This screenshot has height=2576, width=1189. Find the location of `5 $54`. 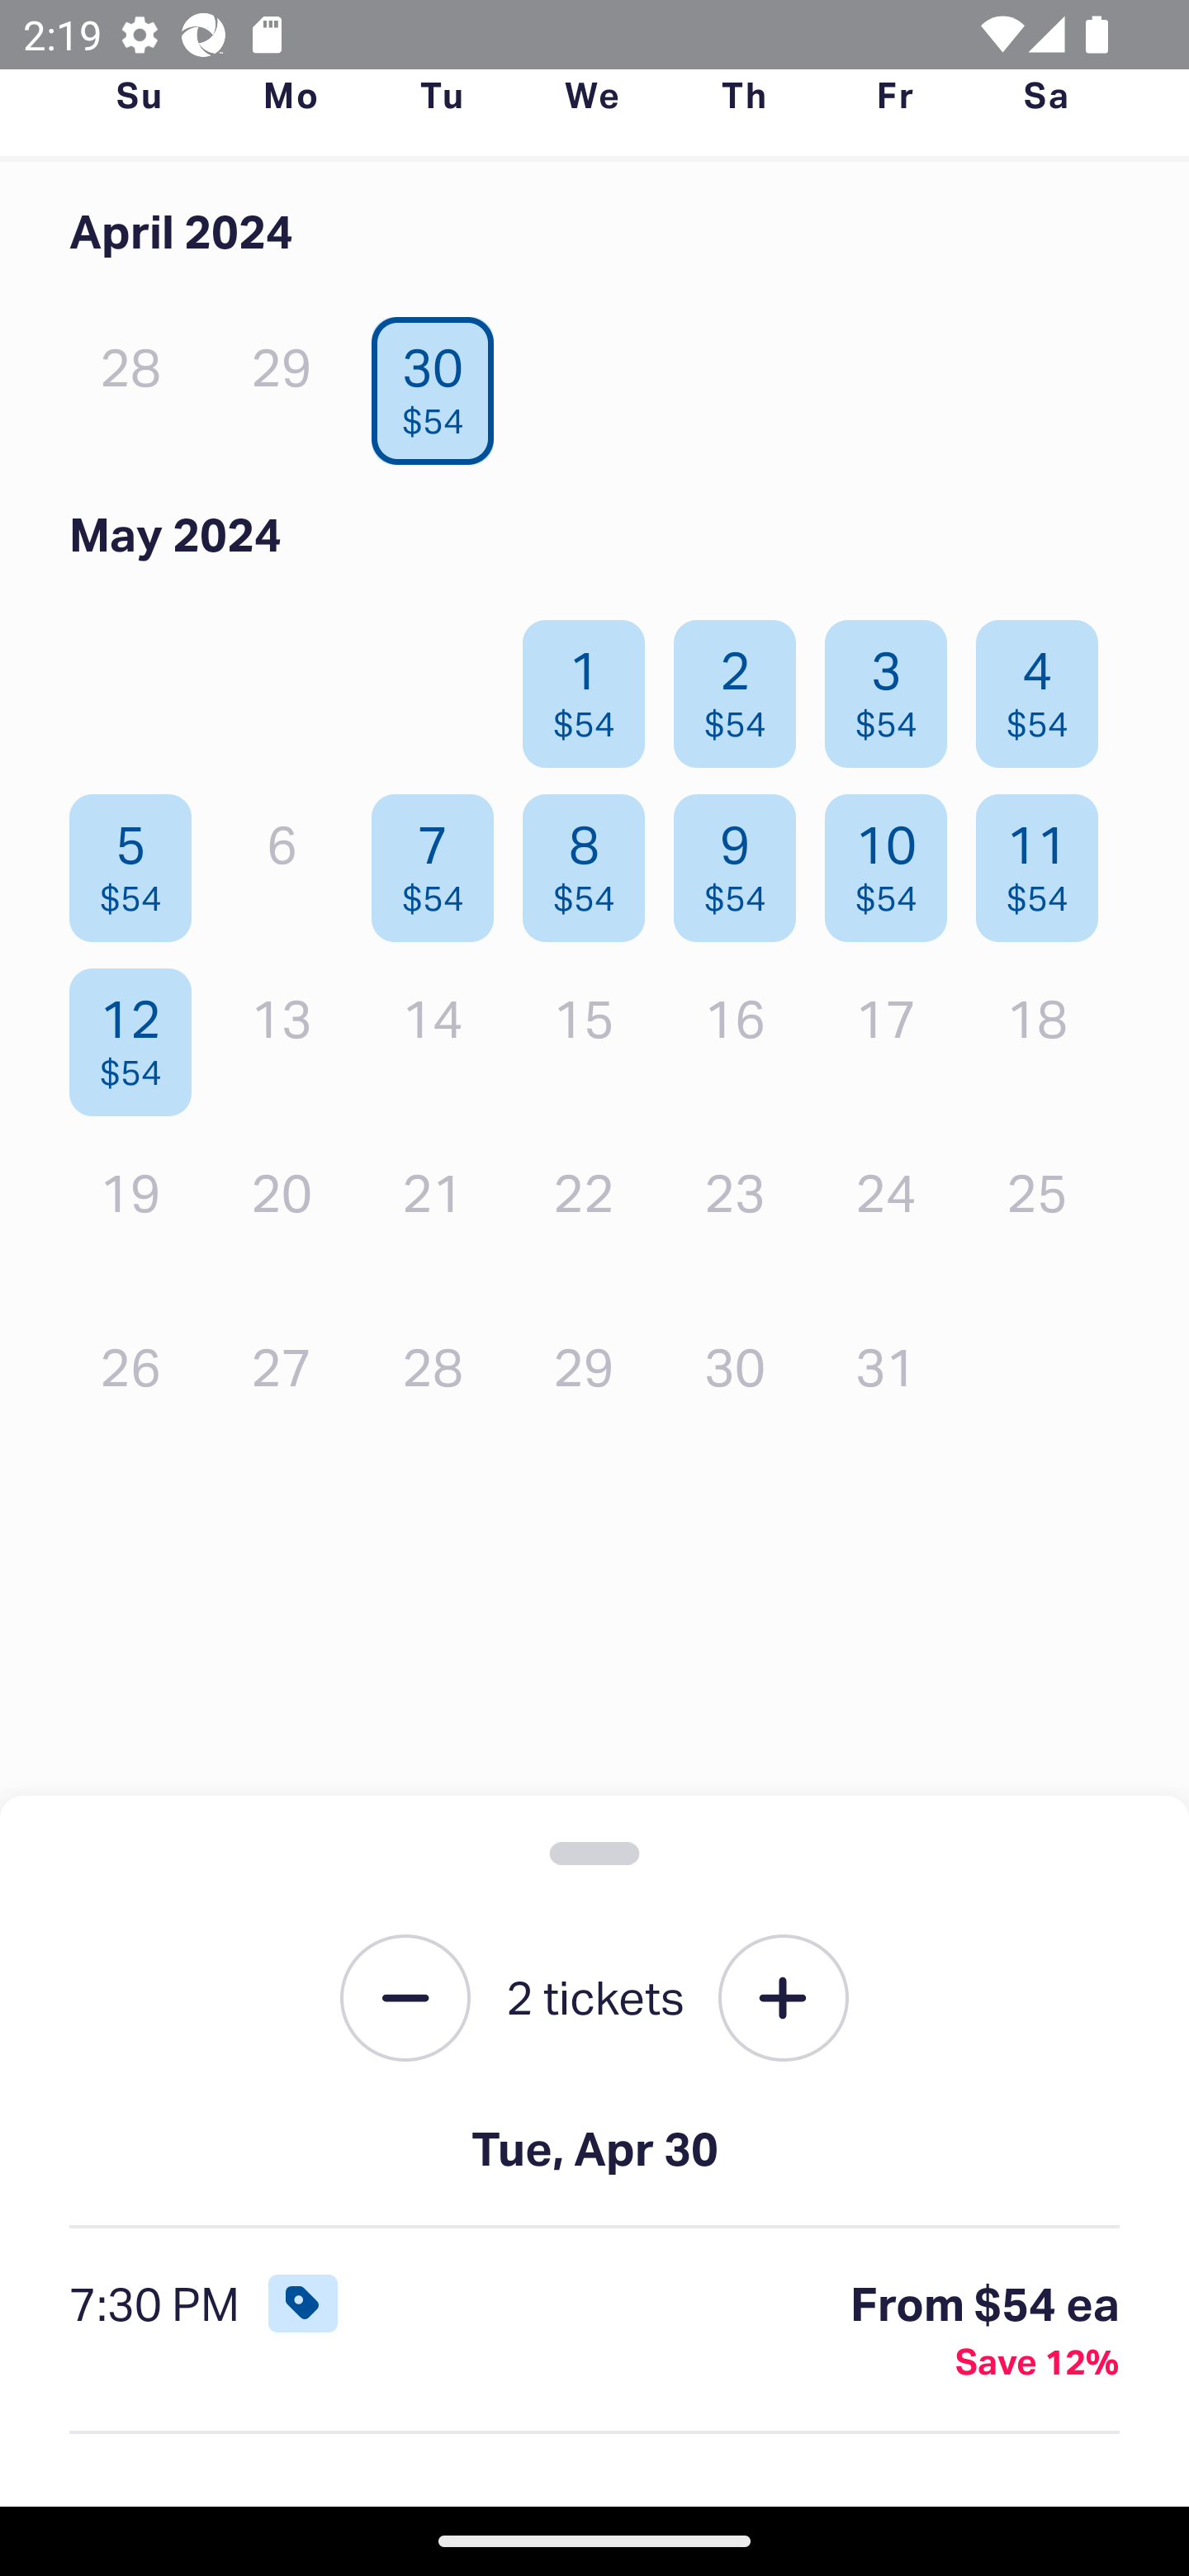

5 $54 is located at coordinates (139, 861).